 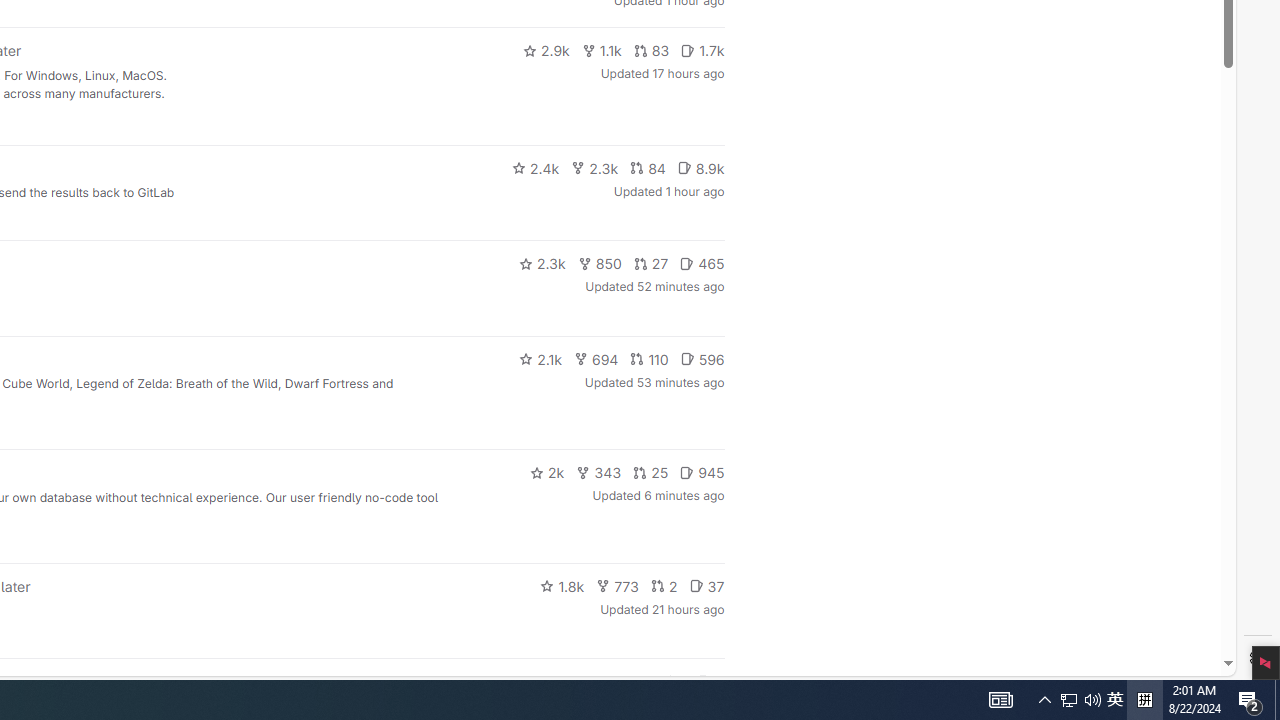 I want to click on 83, so click(x=651, y=50).